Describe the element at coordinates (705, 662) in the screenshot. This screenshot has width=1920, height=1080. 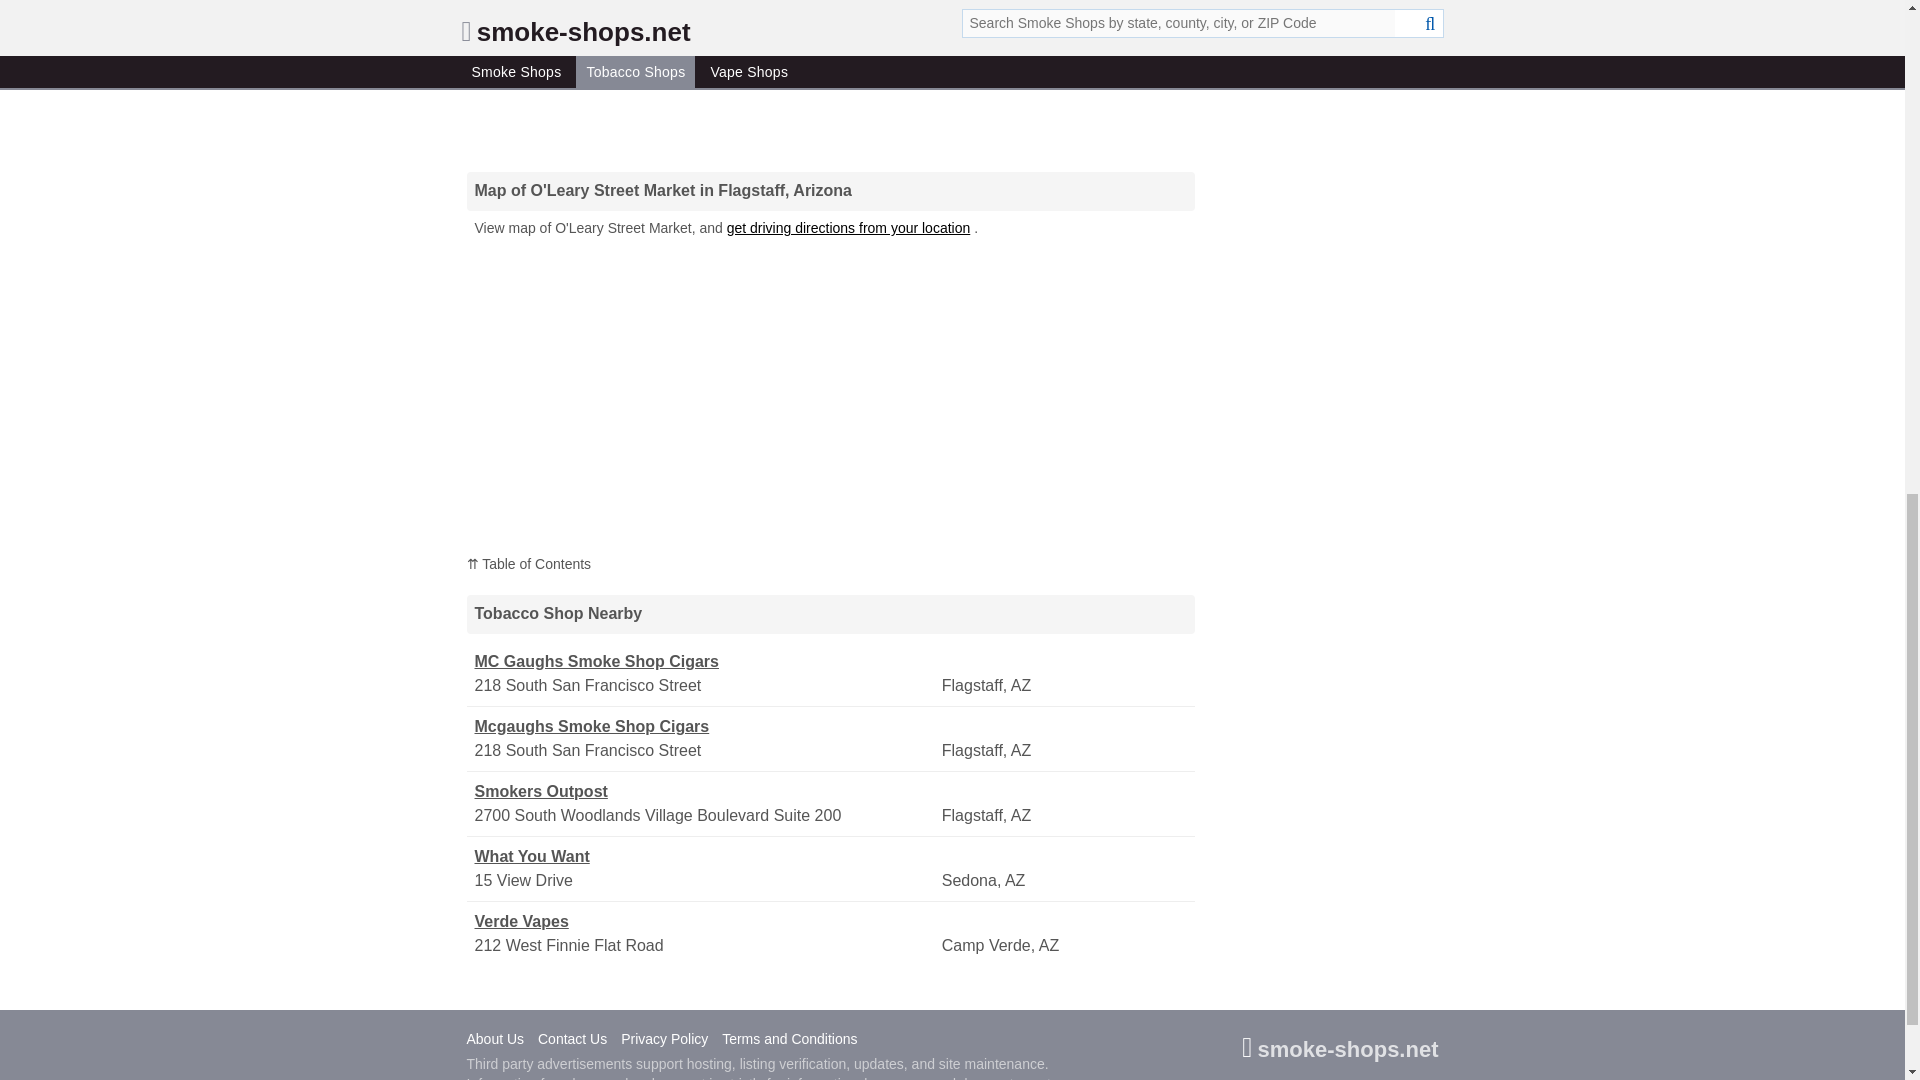
I see `MC Gaughs Smoke Shop Cigars` at that location.